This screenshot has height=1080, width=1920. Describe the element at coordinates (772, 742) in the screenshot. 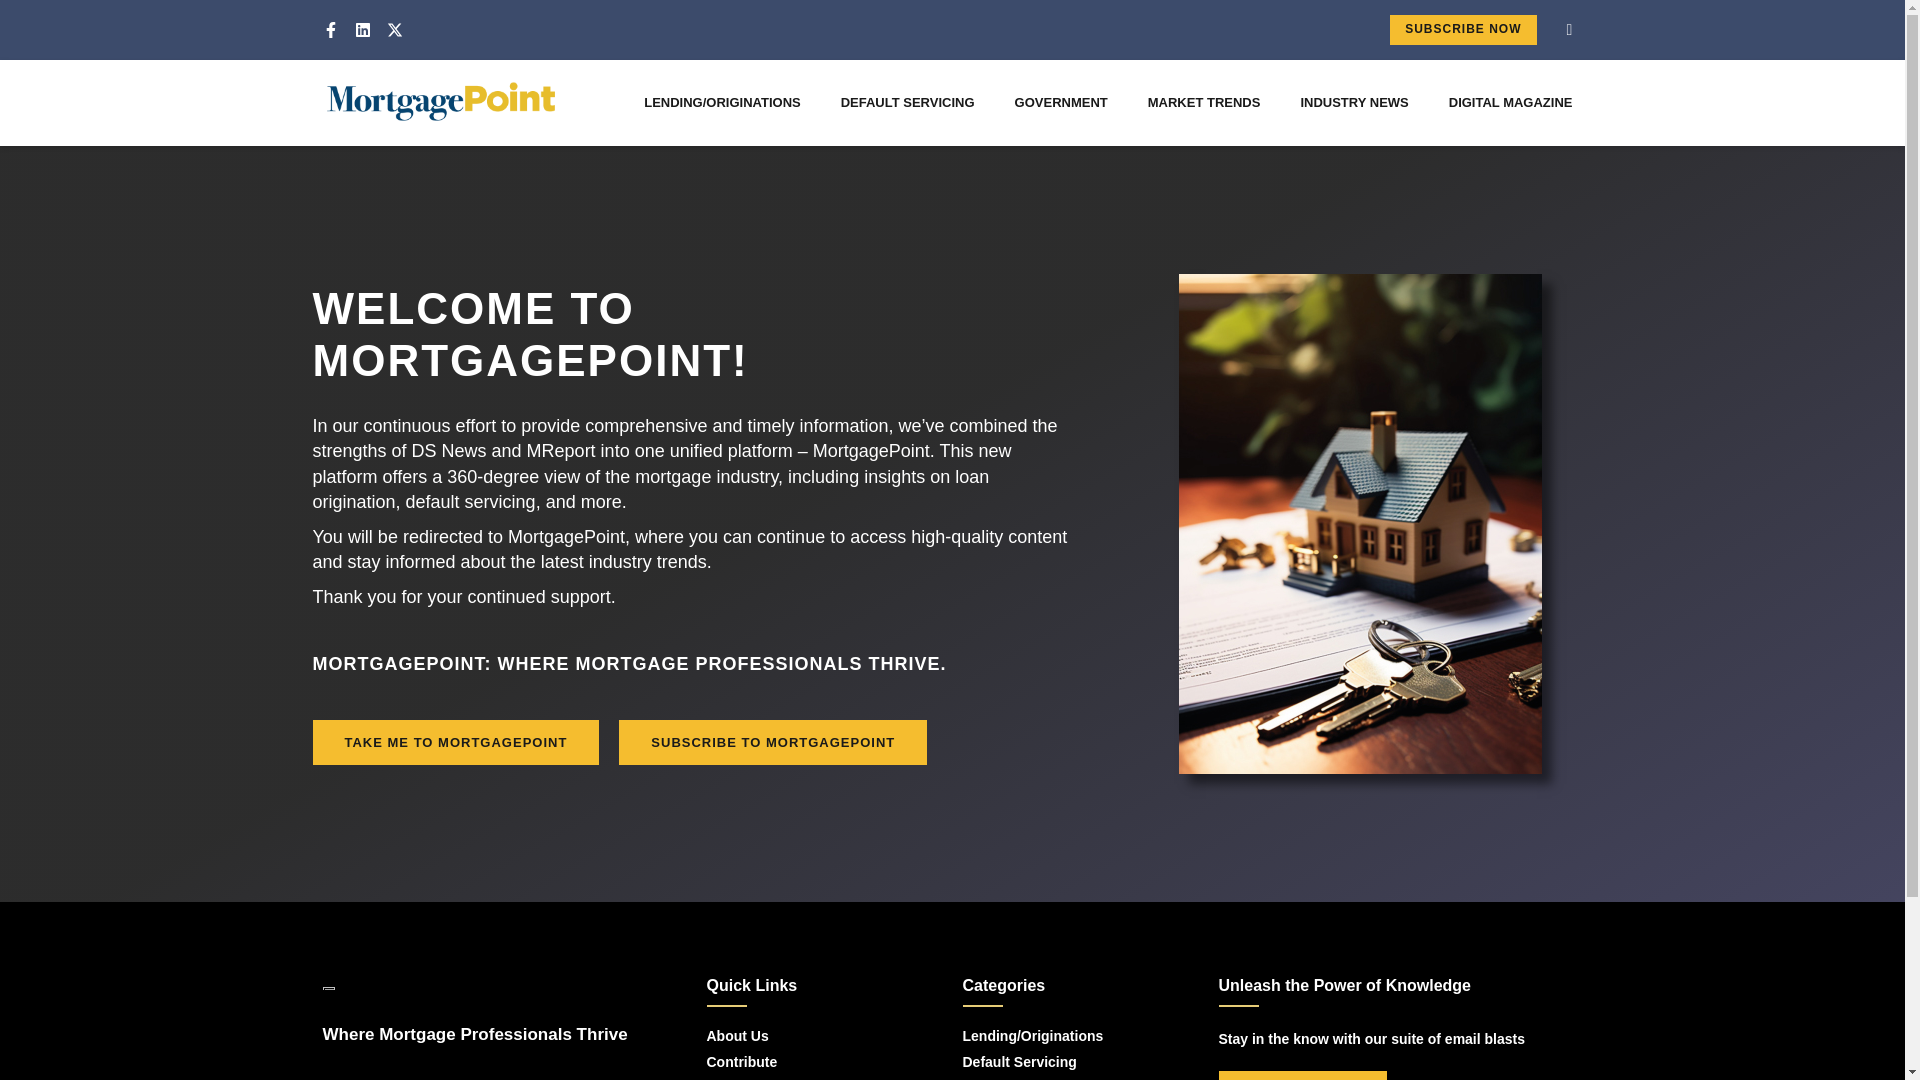

I see `SUBSCRIBE TO MORTGAGEPOINT` at that location.